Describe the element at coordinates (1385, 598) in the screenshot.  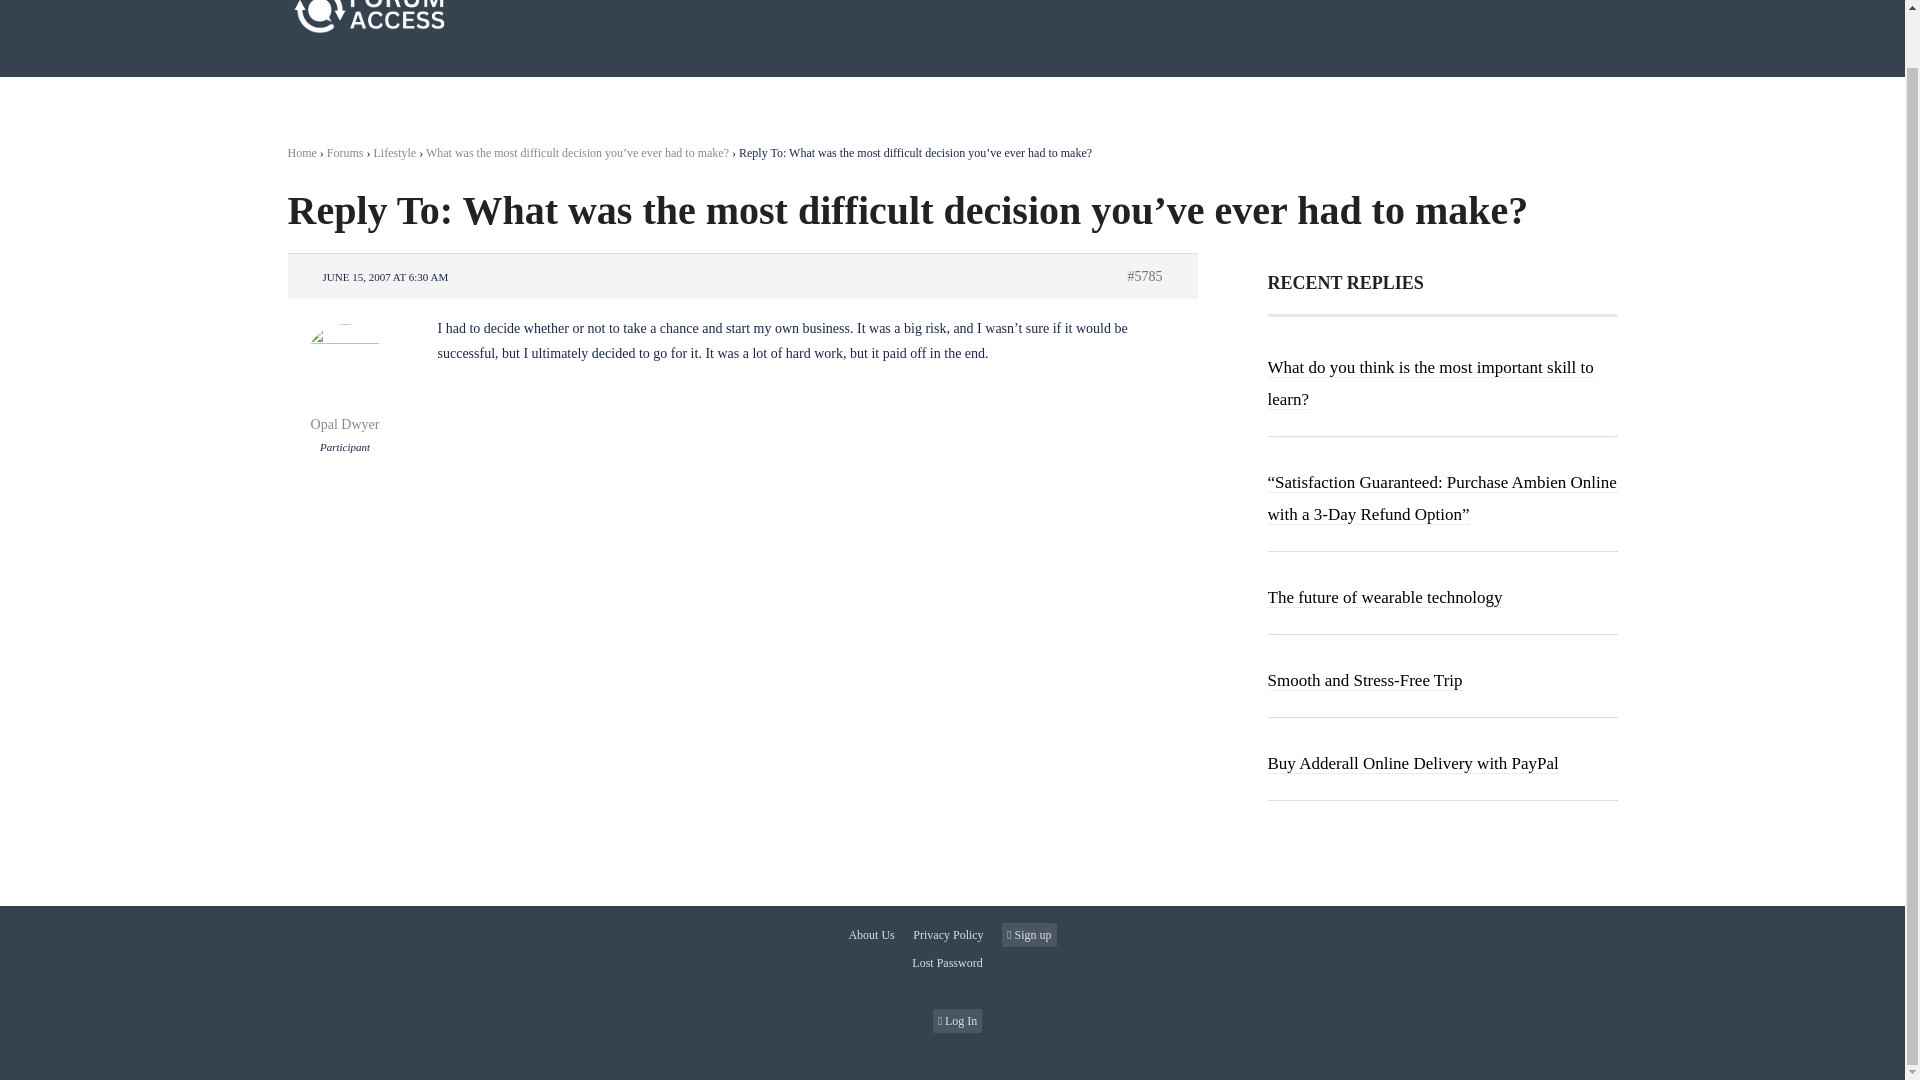
I see `Adobe After Effects itscracksoft` at that location.